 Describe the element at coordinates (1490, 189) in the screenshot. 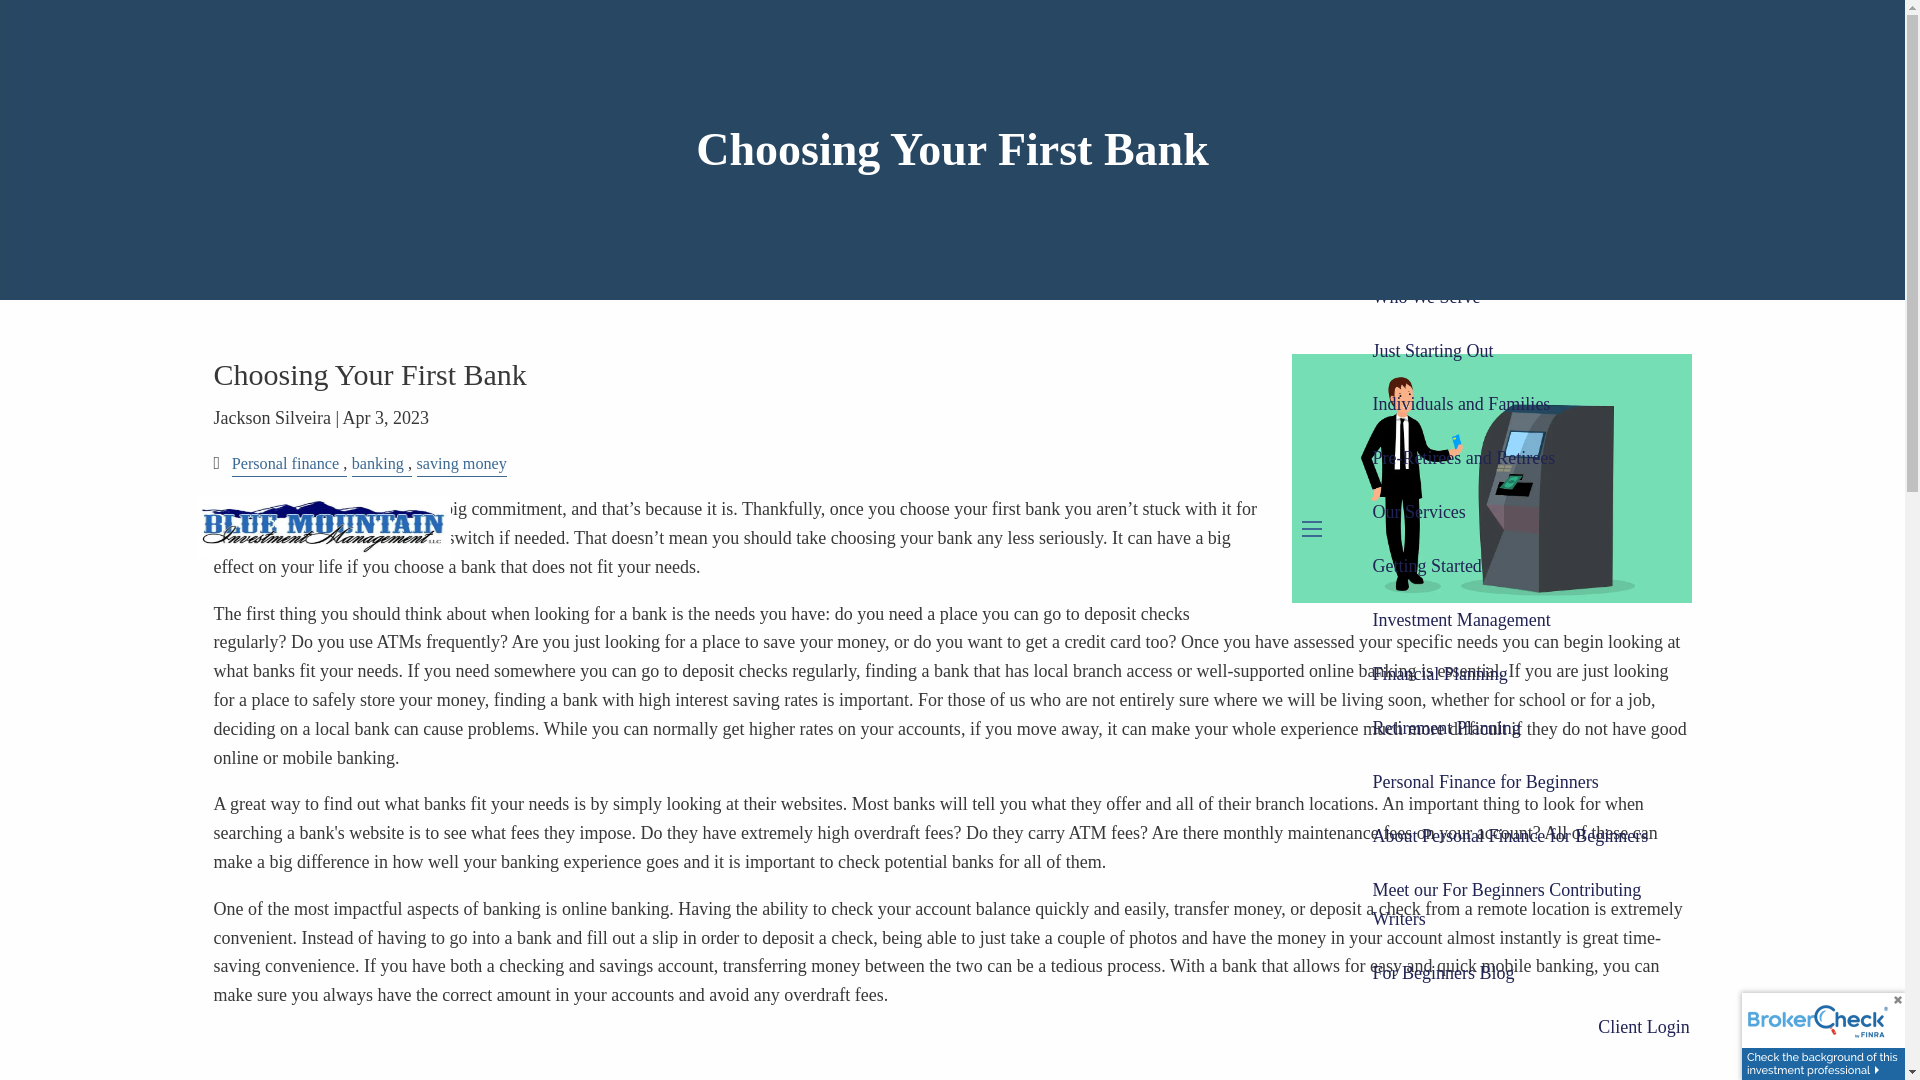

I see `Cetera Advanced Planning Team` at that location.